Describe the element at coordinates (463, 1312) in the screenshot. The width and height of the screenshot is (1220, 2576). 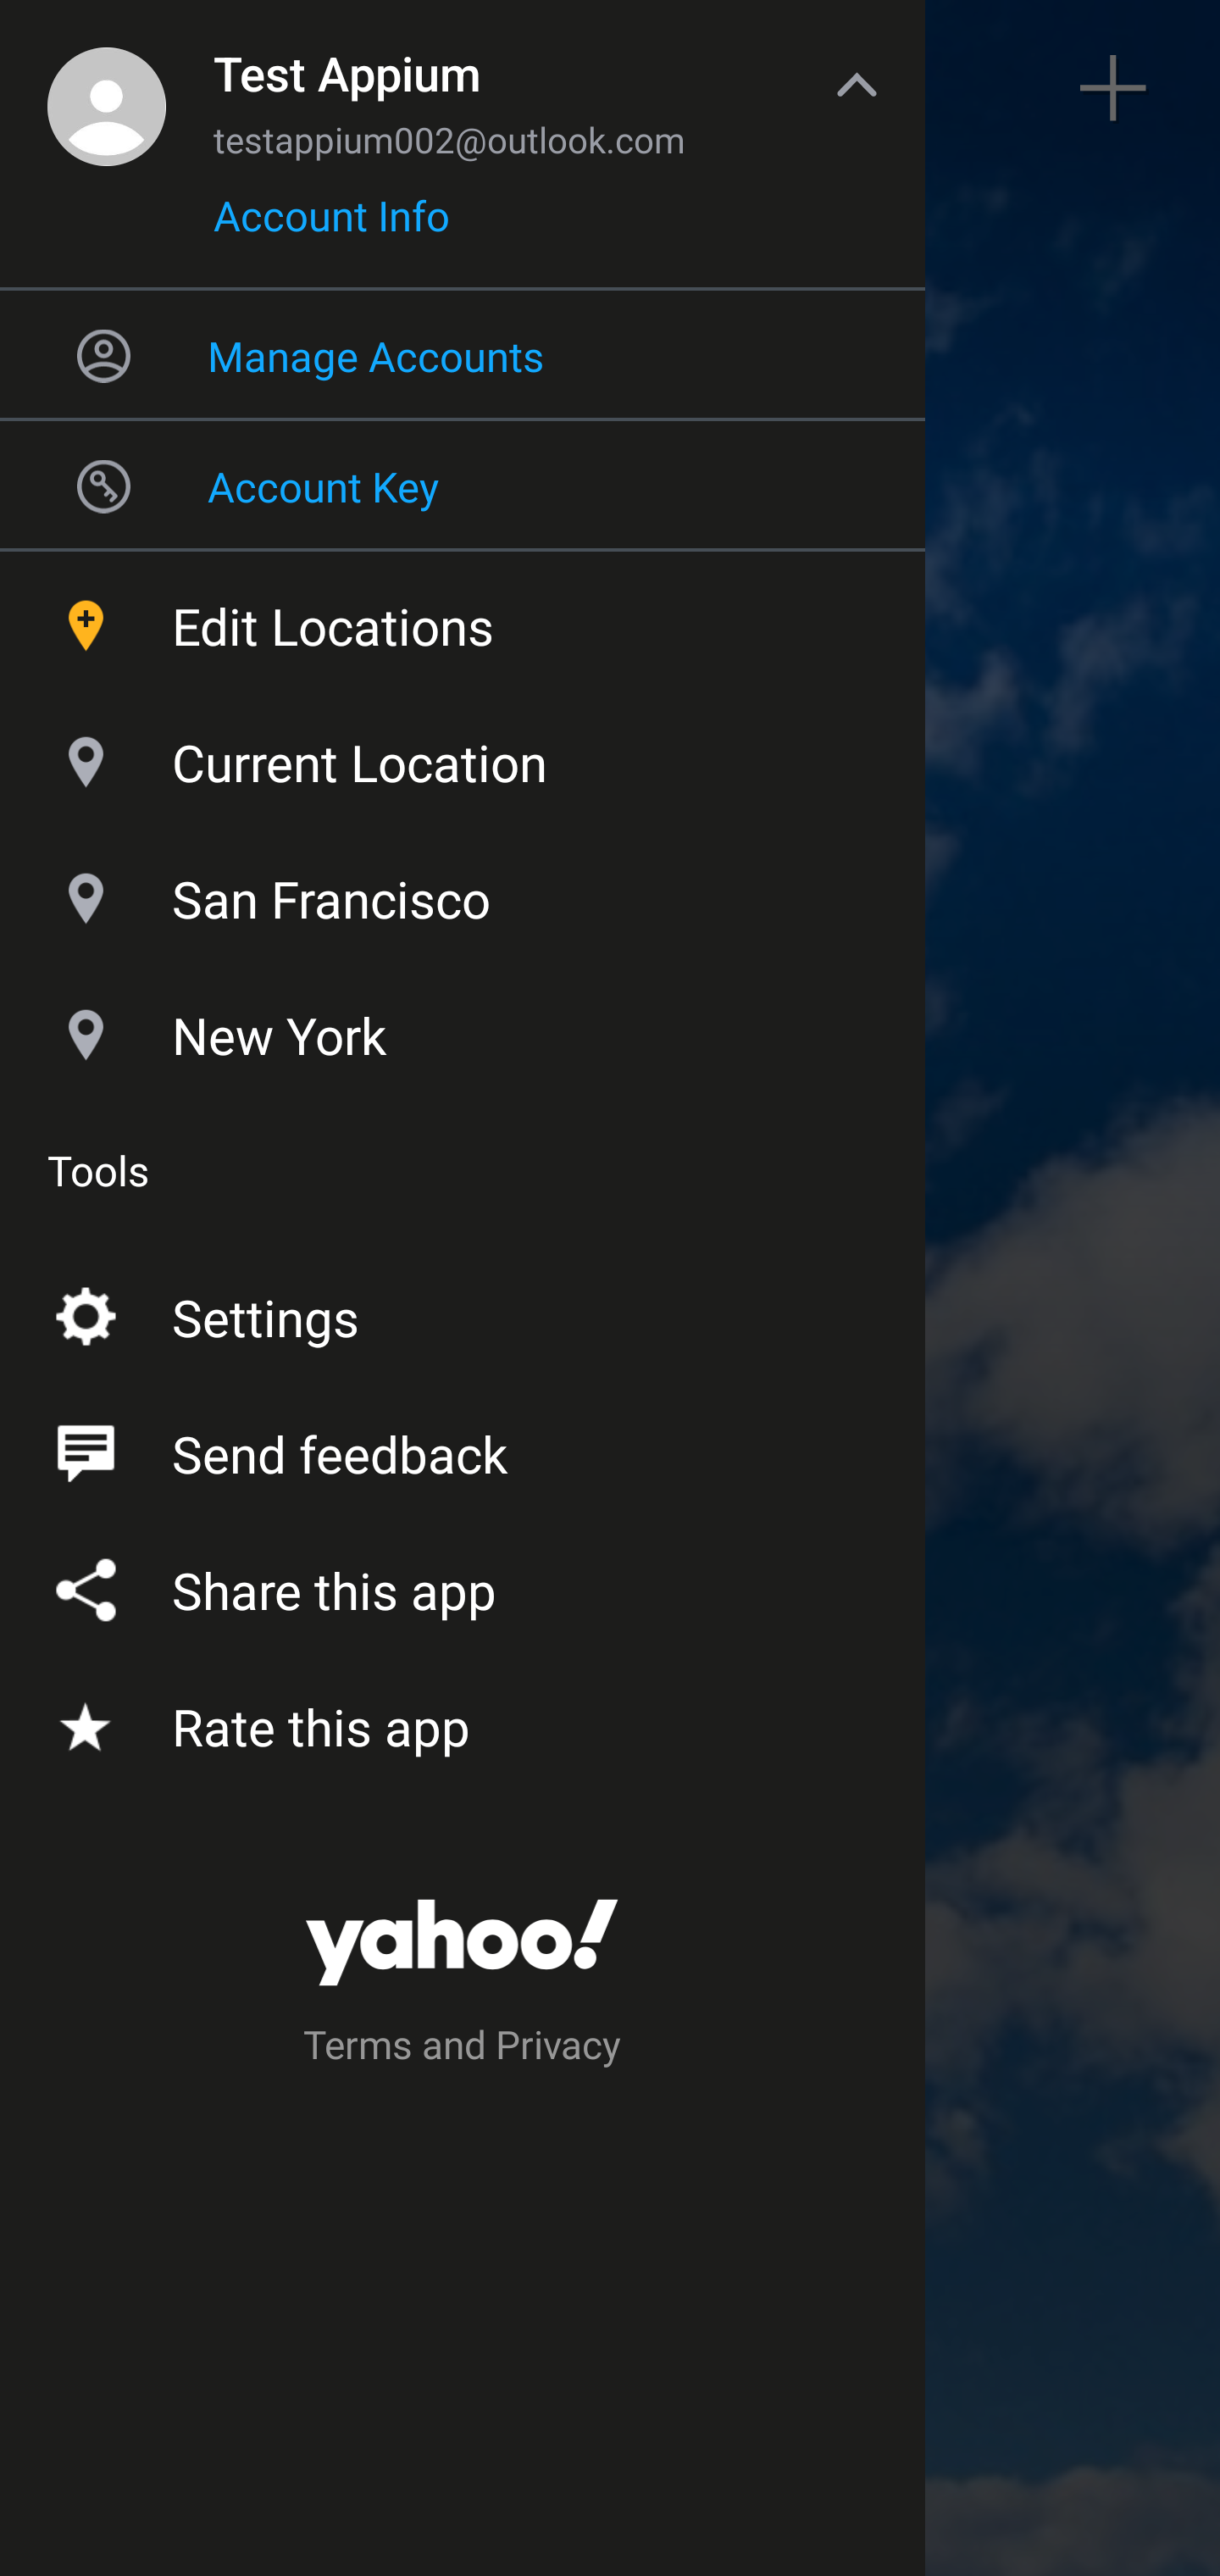
I see `Settings` at that location.